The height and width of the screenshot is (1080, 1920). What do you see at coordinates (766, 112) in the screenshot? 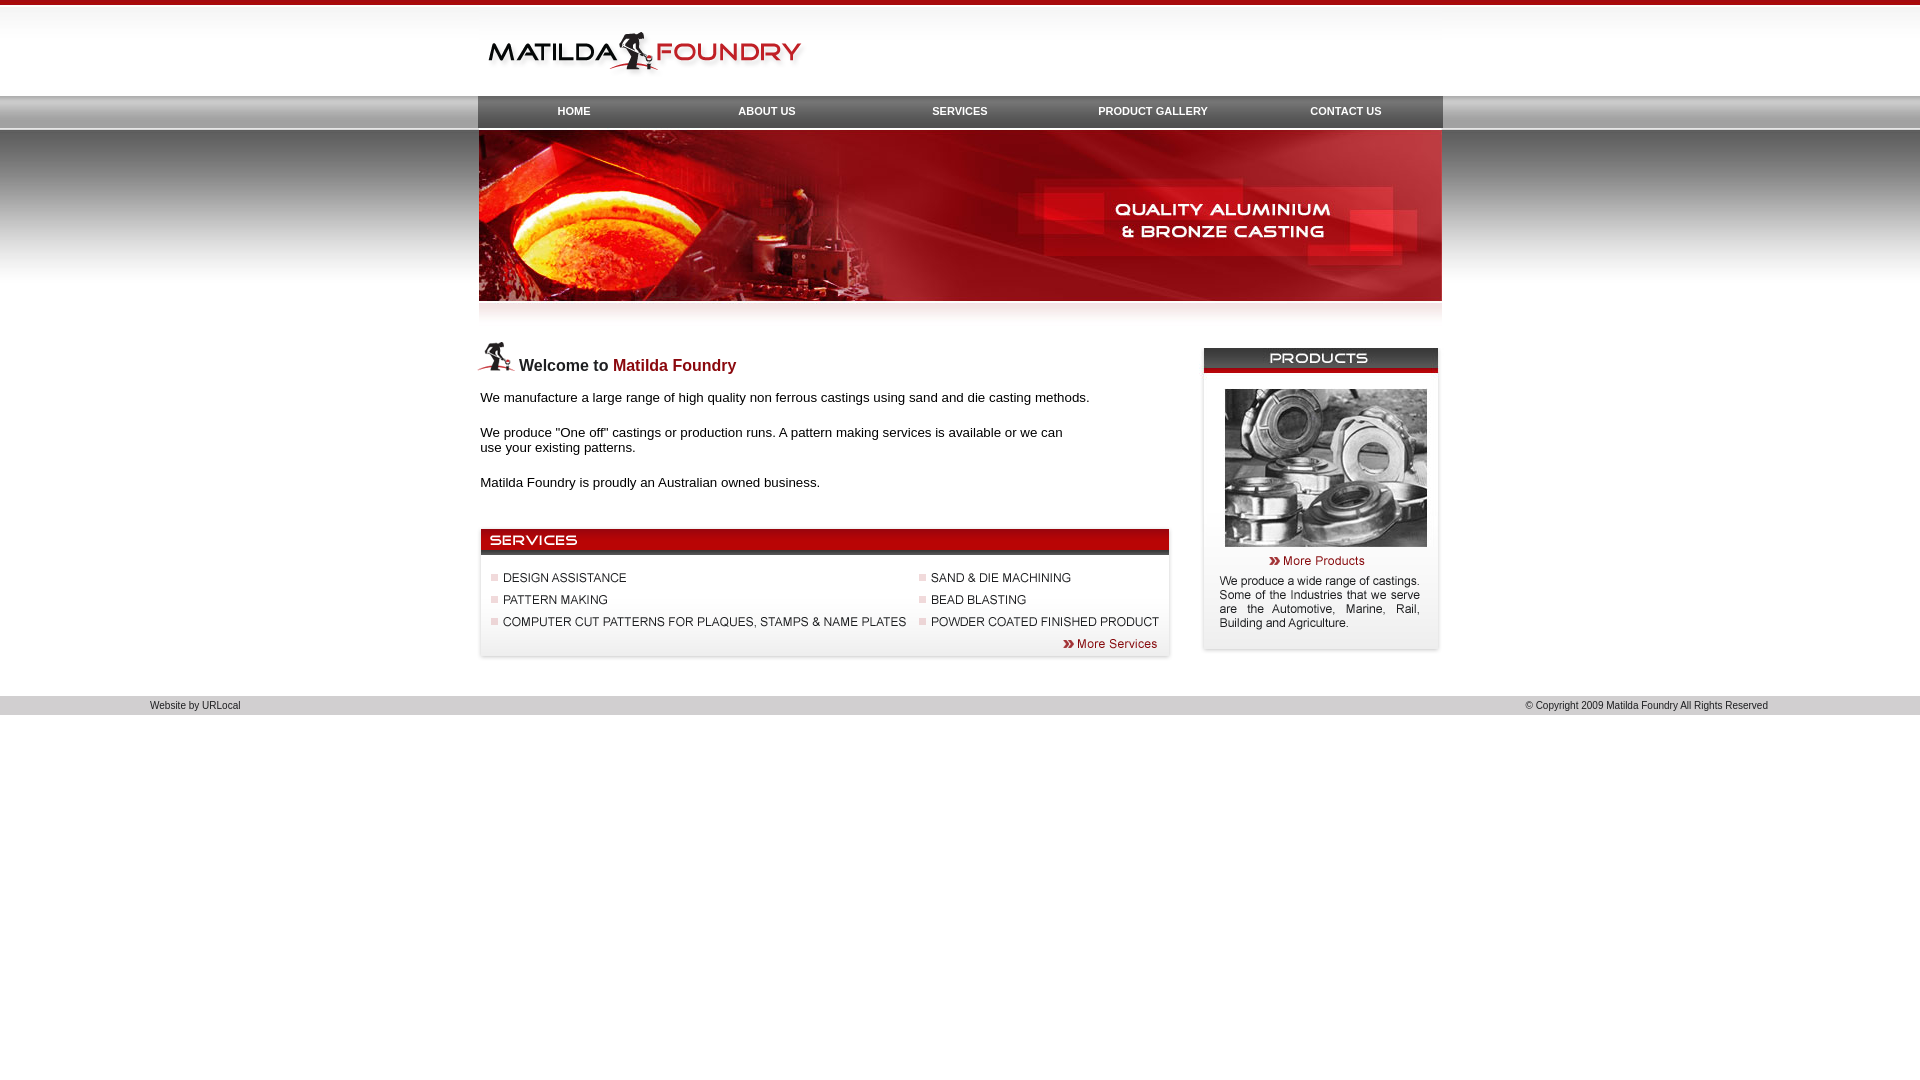
I see `ABOUT US` at bounding box center [766, 112].